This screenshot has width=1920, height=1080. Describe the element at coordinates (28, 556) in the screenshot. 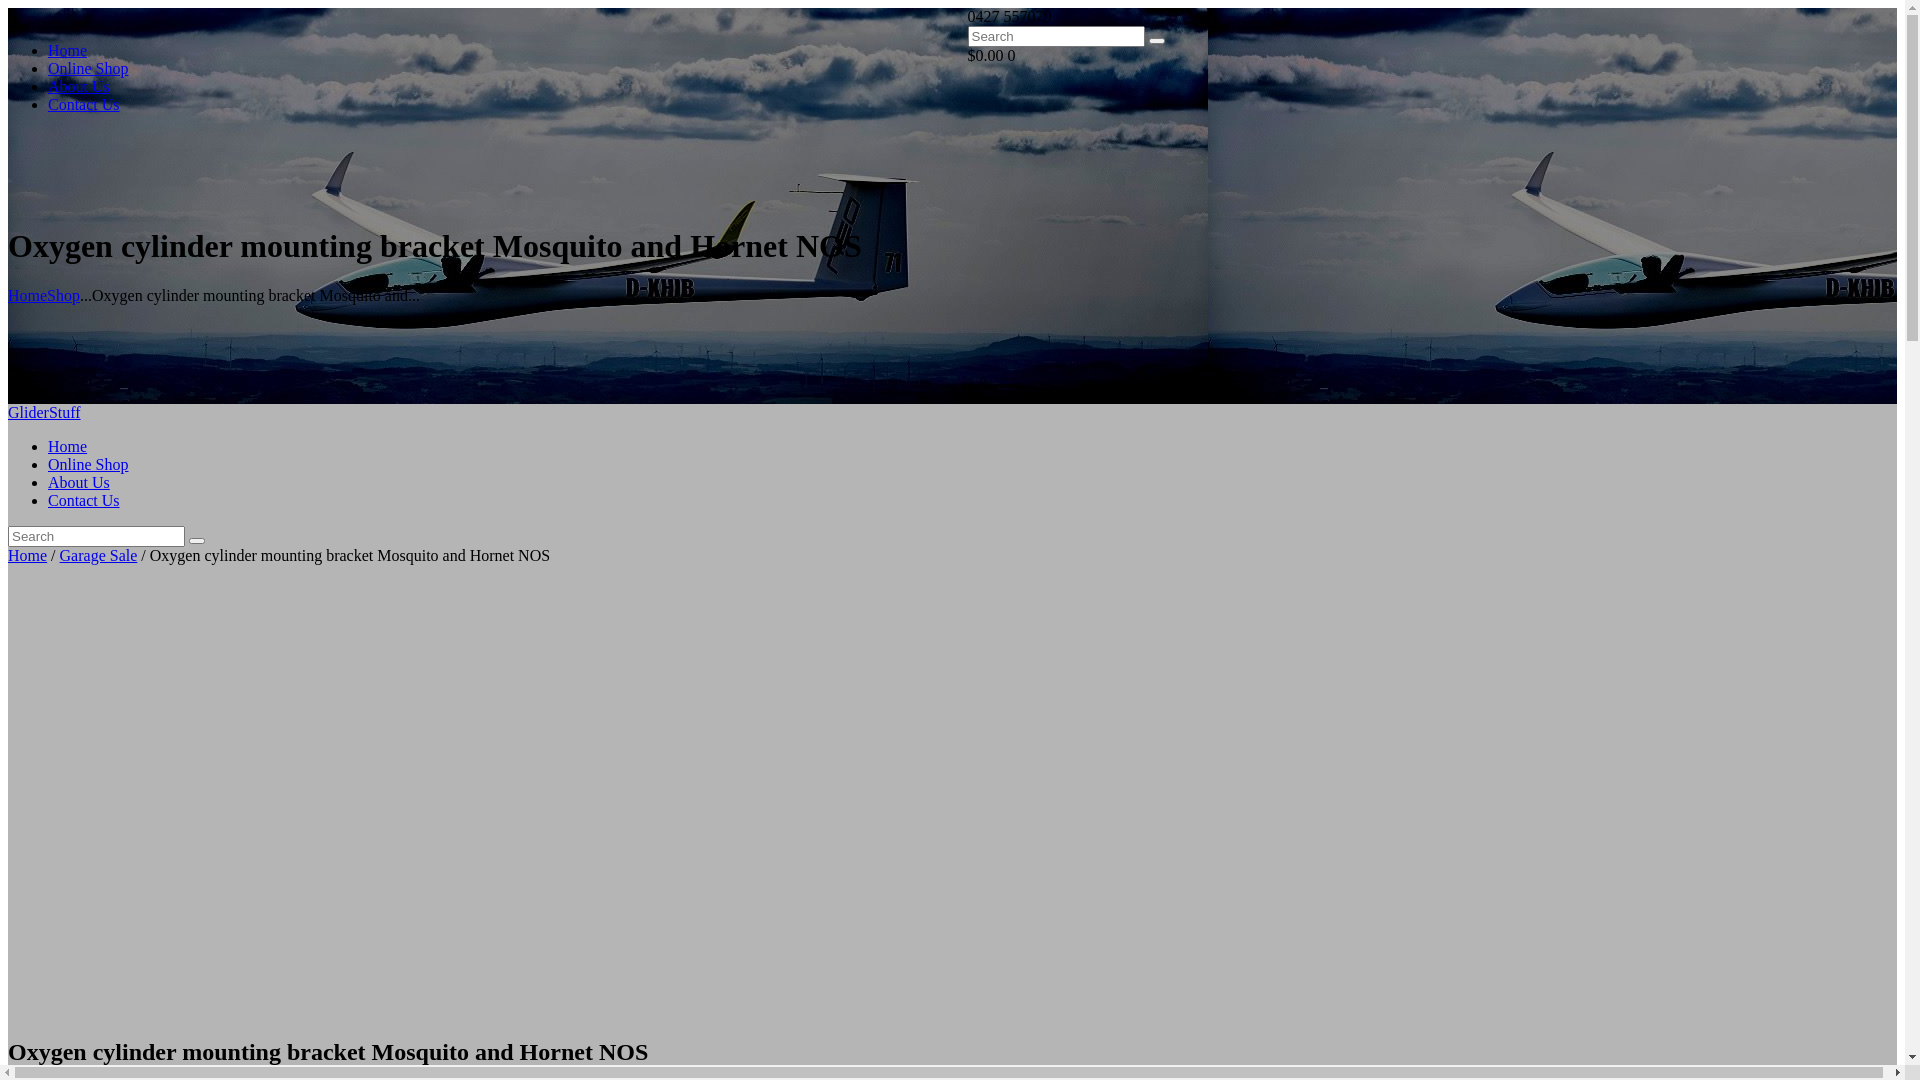

I see `Home` at that location.